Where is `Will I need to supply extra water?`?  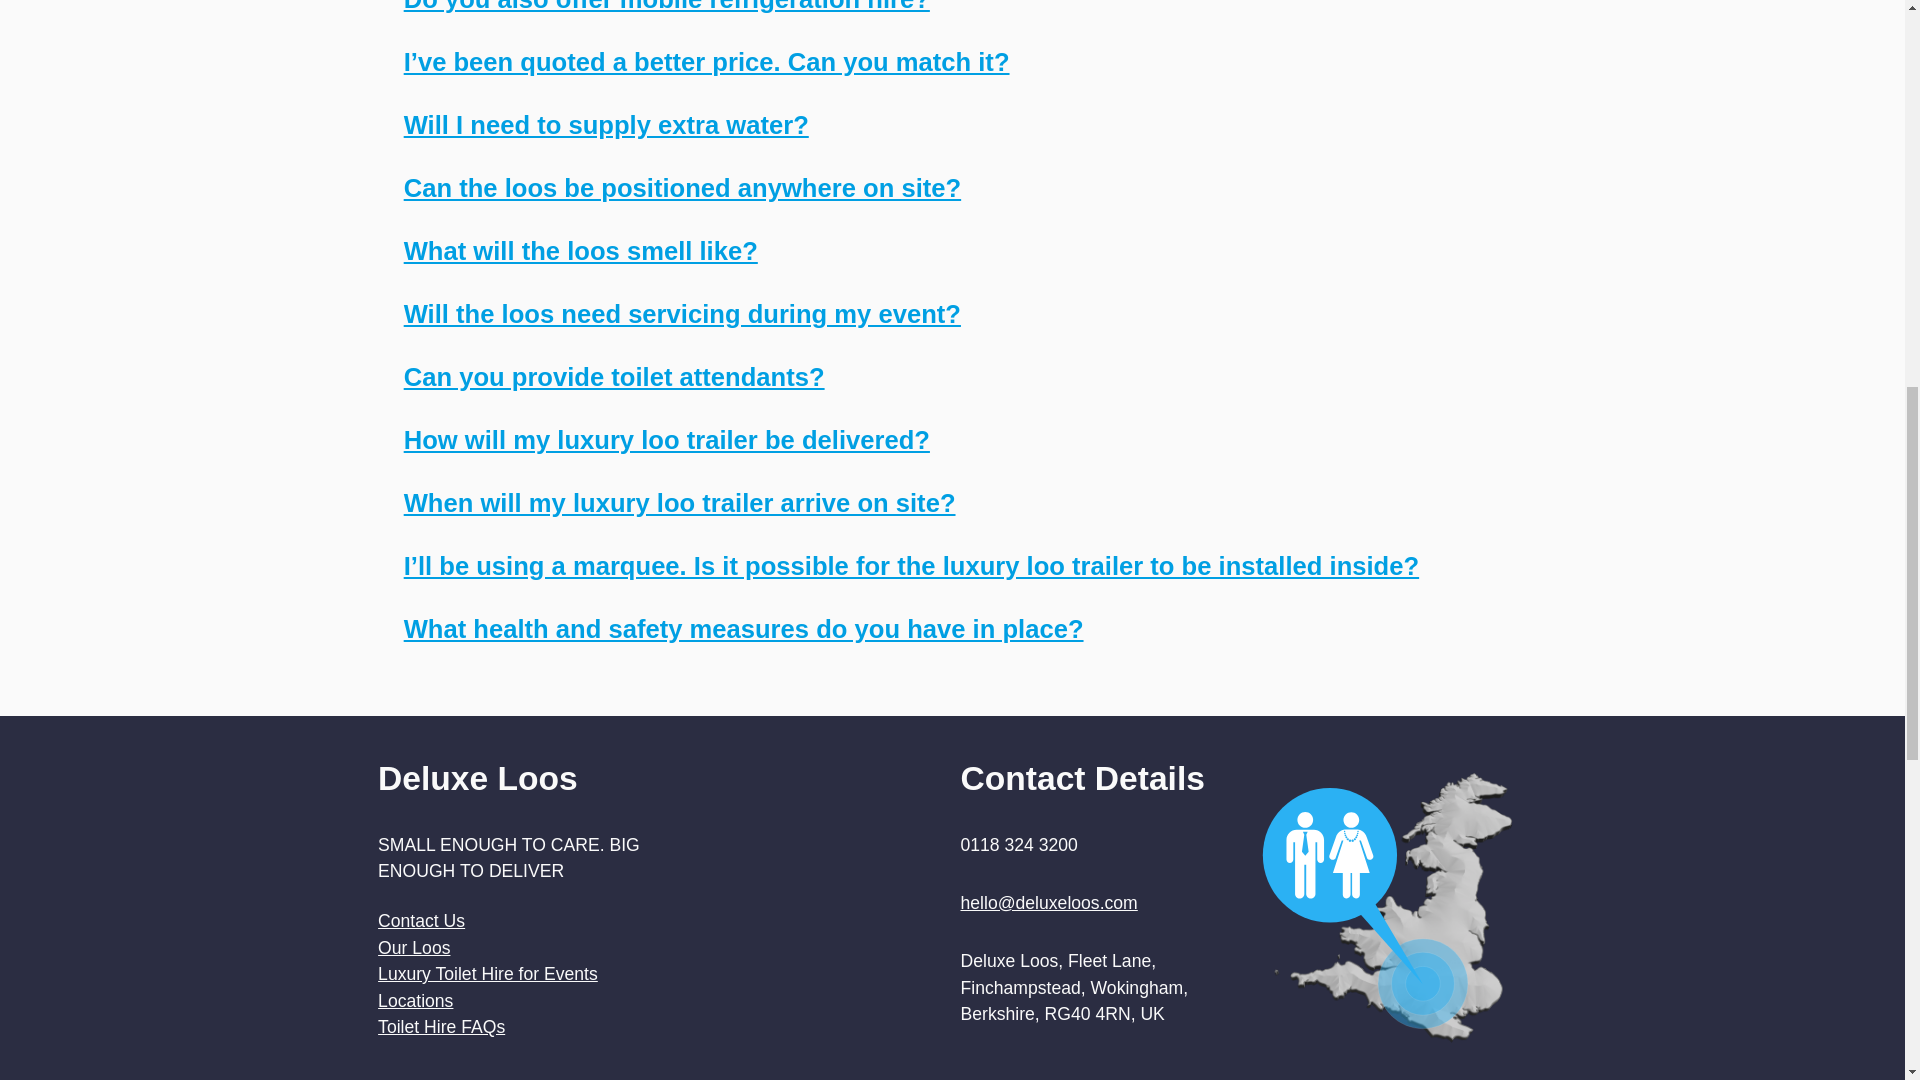
Will I need to supply extra water? is located at coordinates (606, 125).